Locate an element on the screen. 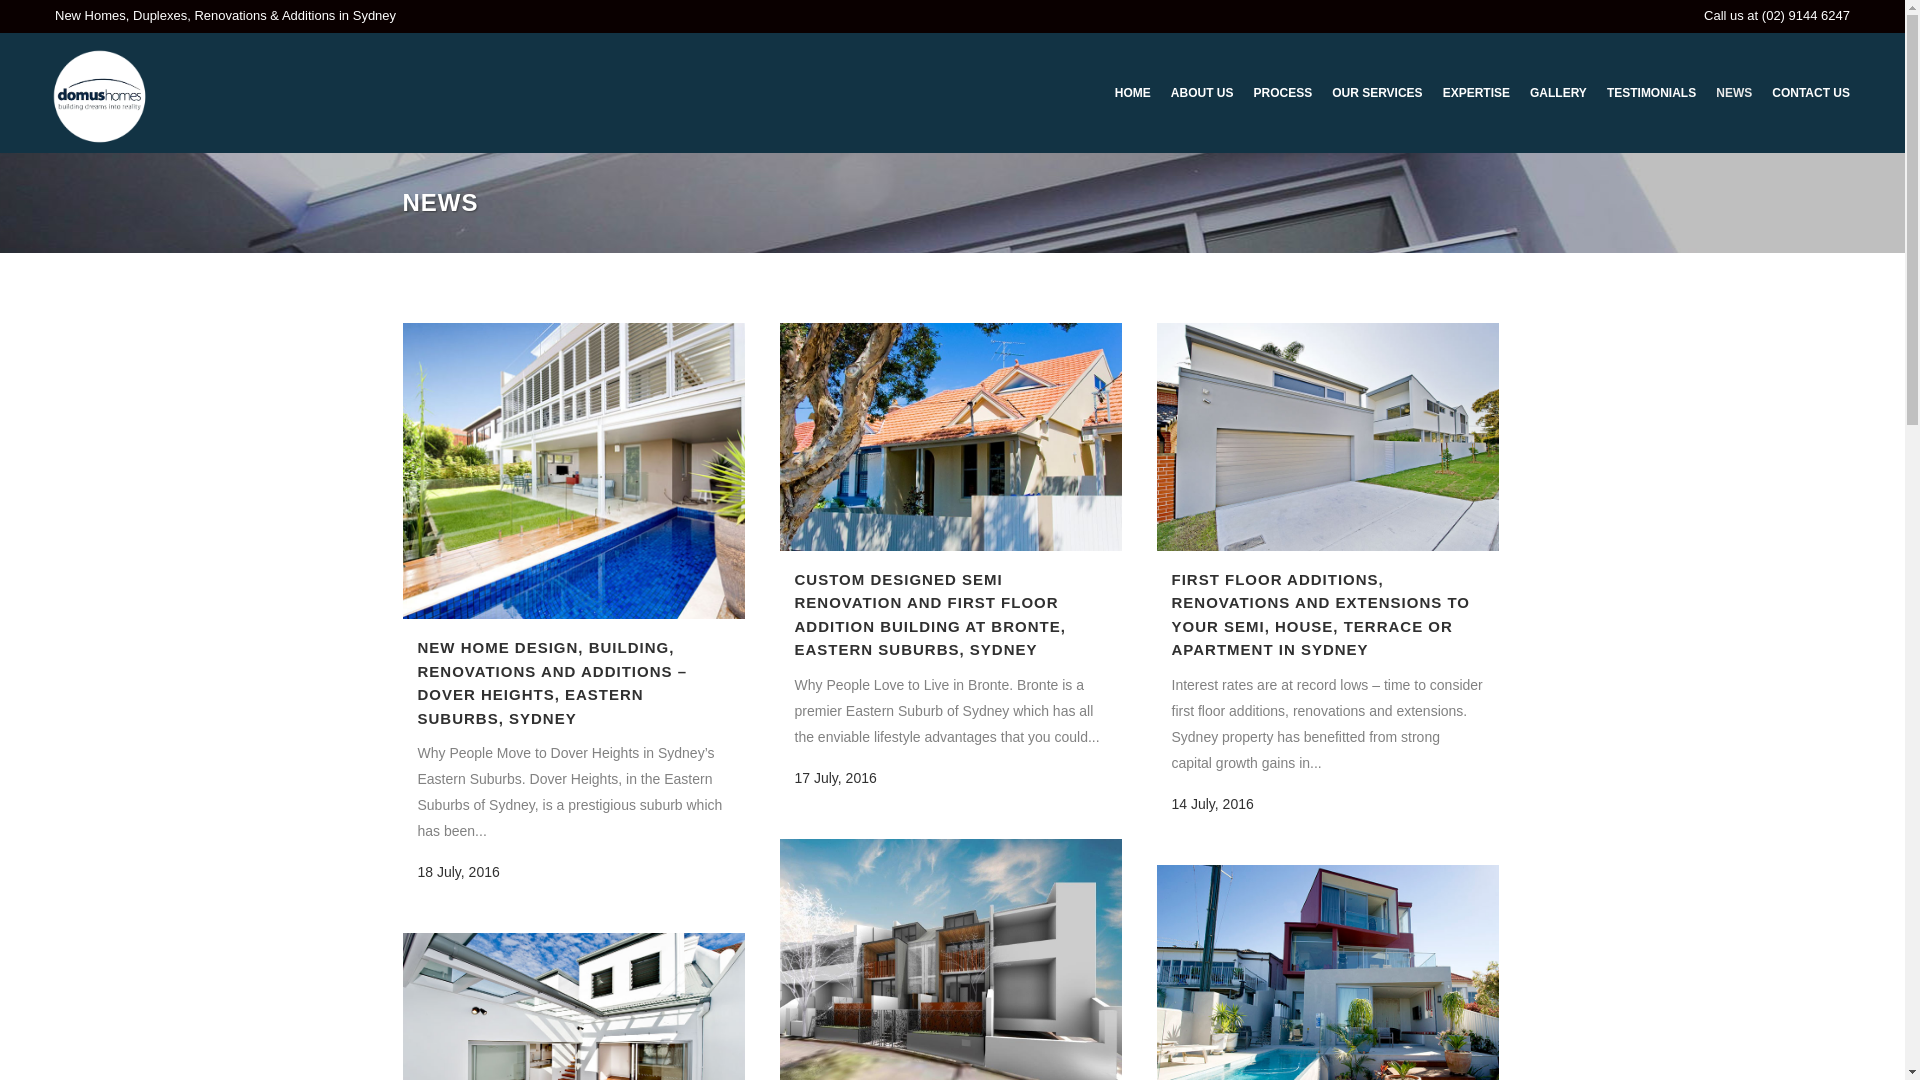 This screenshot has height=1080, width=1920. GALLERY is located at coordinates (1558, 93).